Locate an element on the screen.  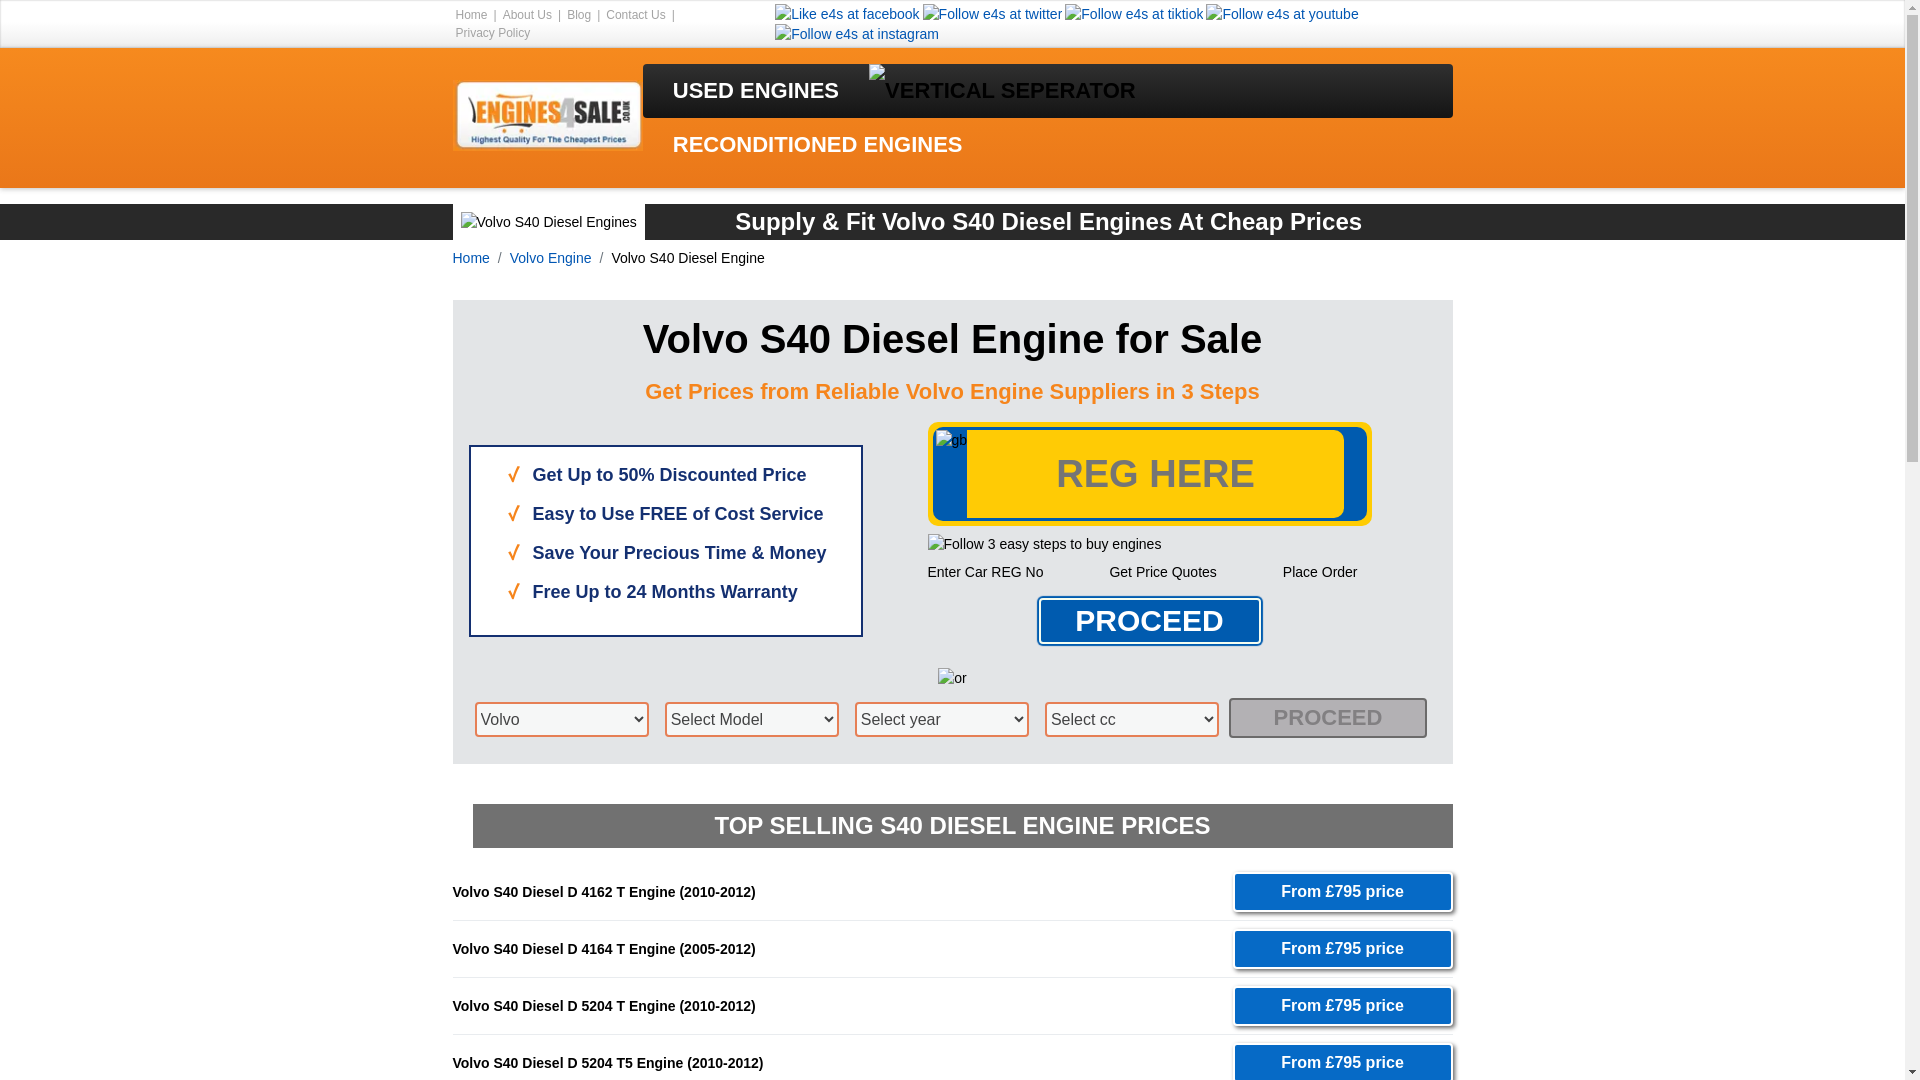
twitter is located at coordinates (993, 14).